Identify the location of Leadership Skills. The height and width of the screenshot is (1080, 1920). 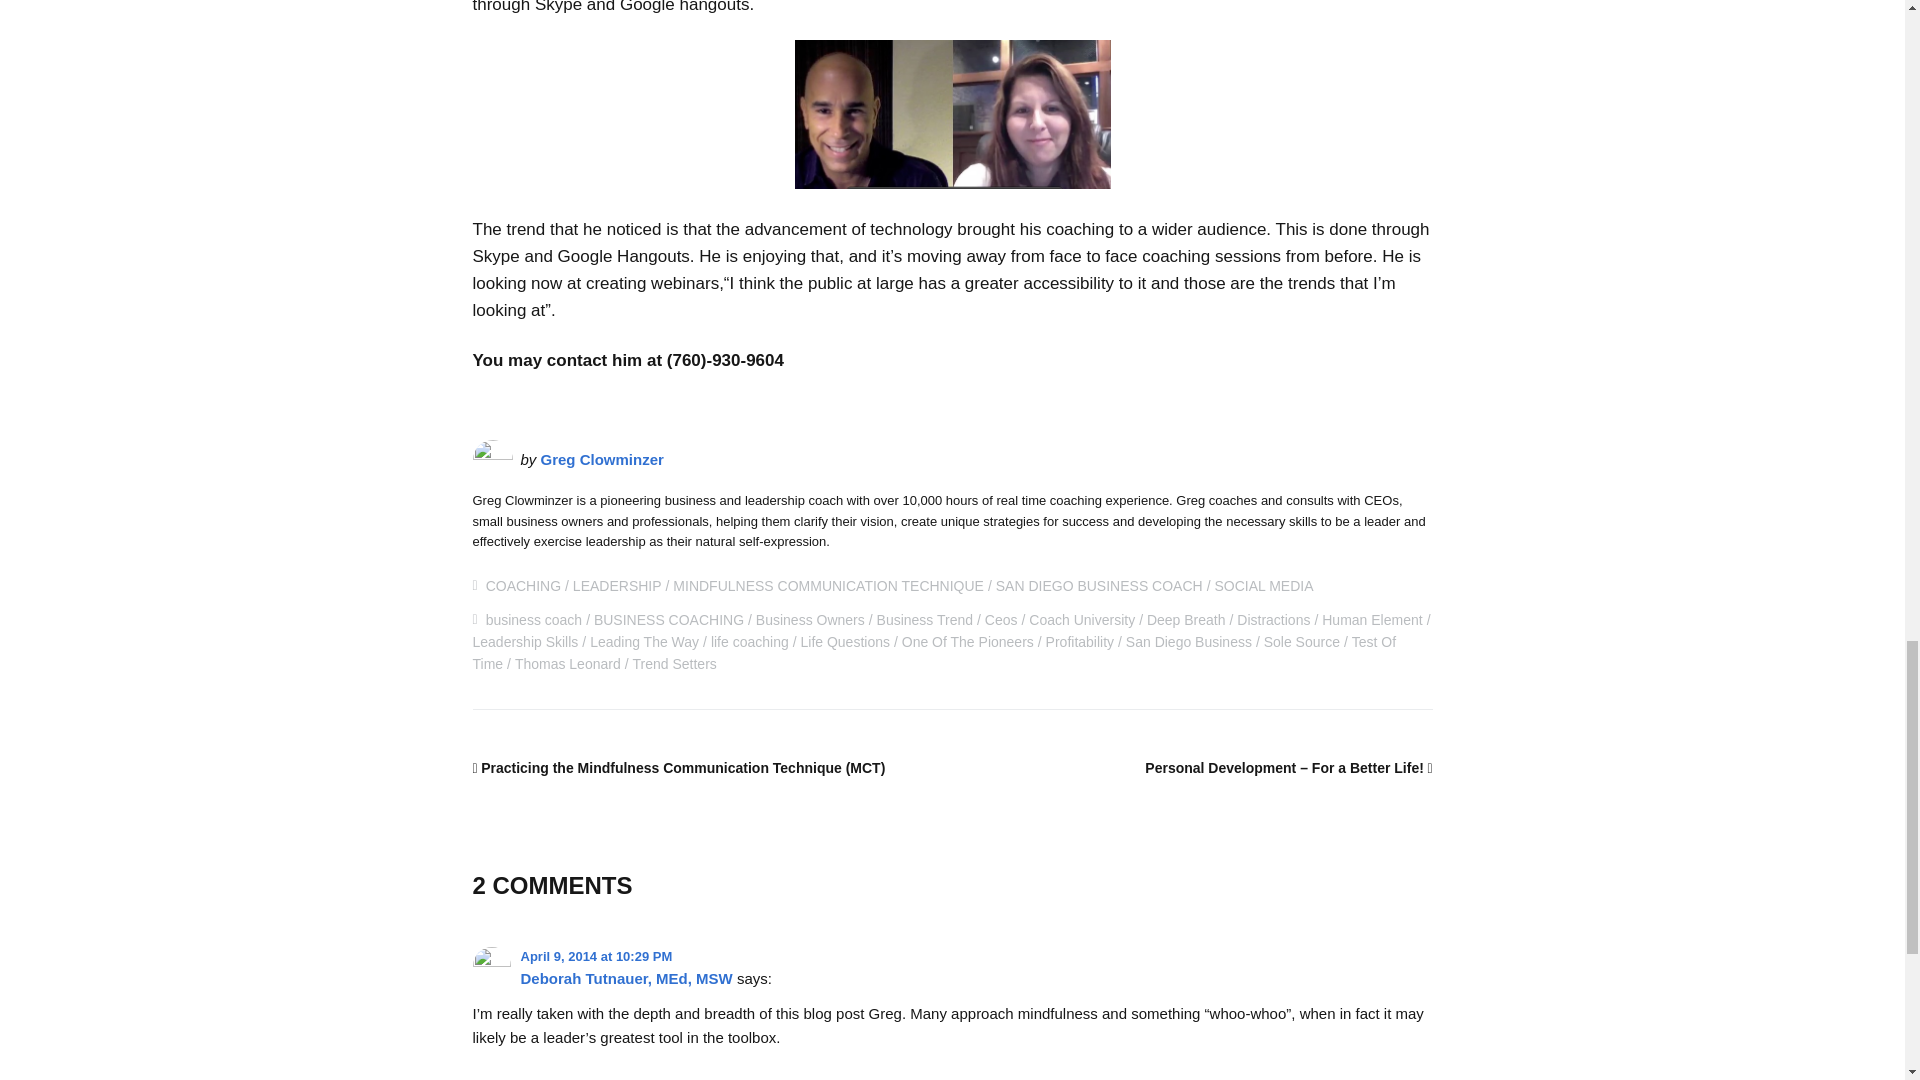
(524, 642).